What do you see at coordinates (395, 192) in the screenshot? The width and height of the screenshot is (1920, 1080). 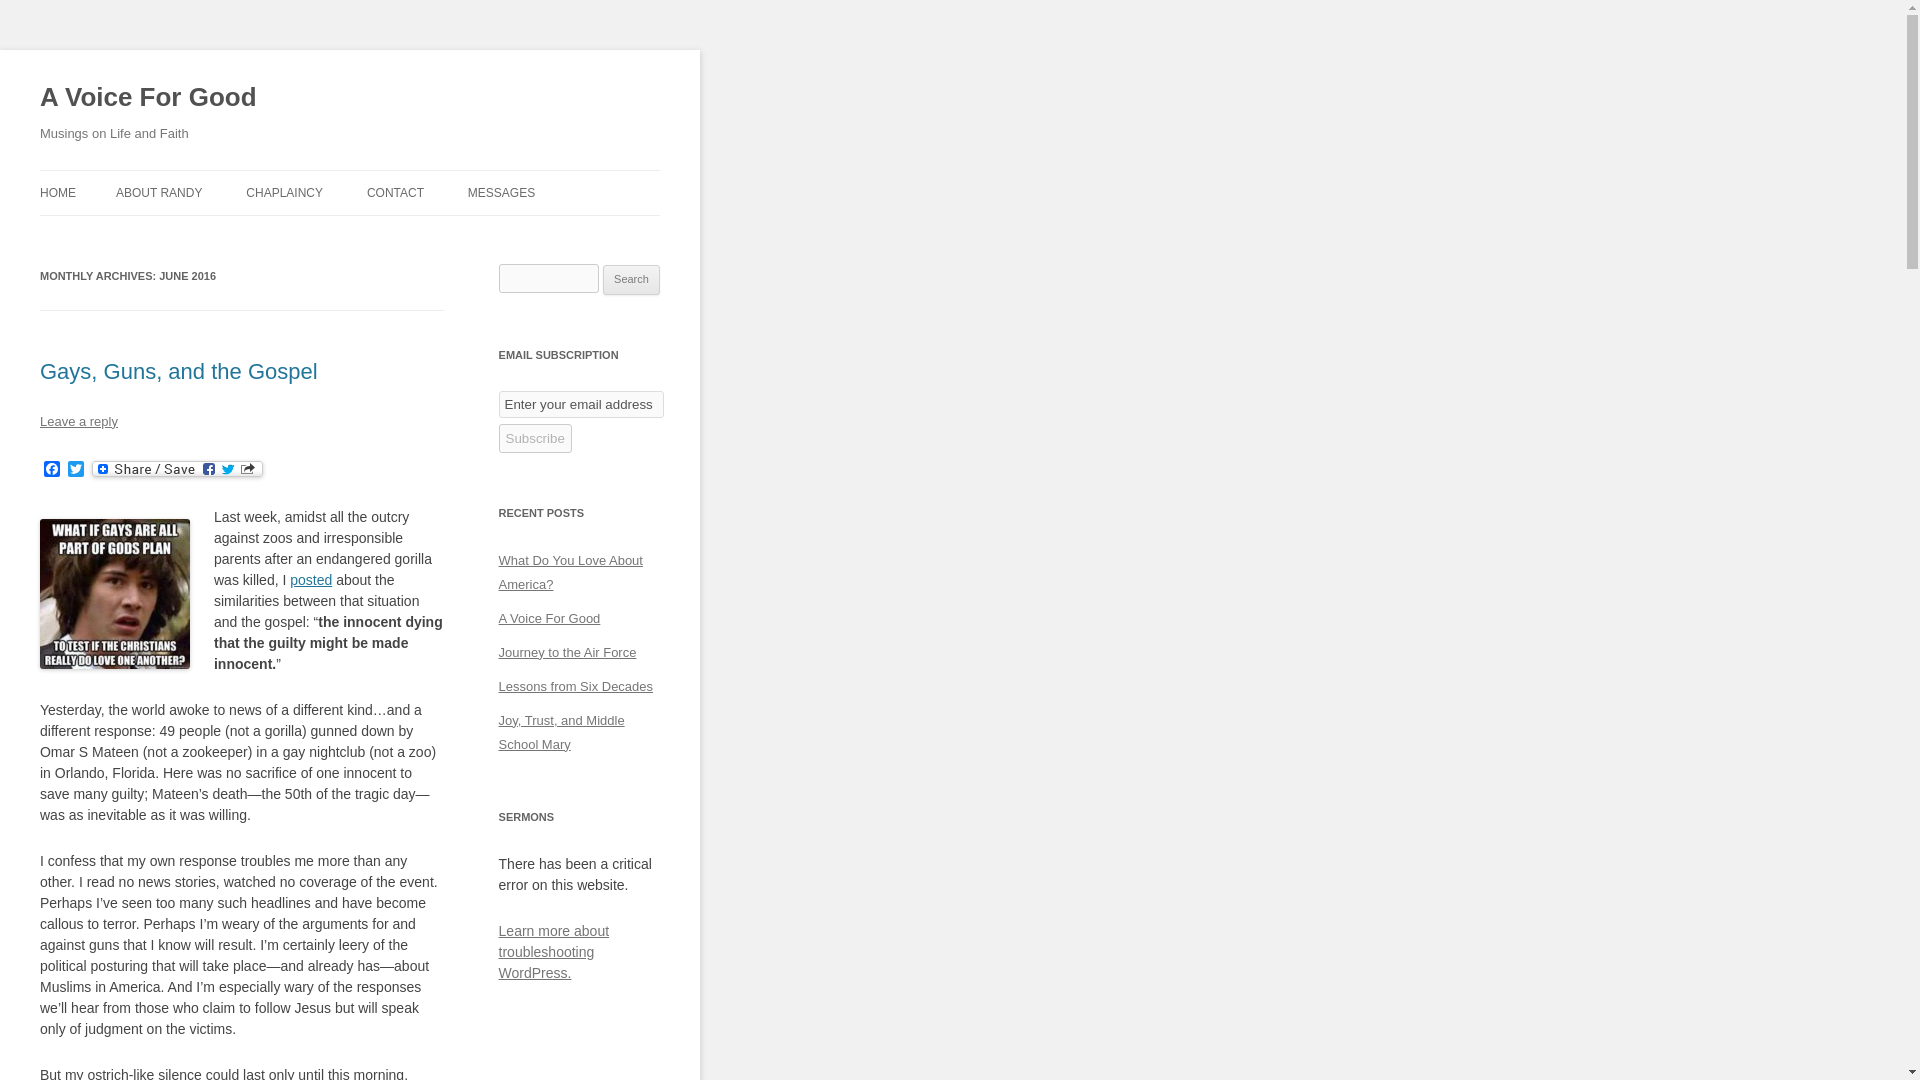 I see `CONTACT` at bounding box center [395, 192].